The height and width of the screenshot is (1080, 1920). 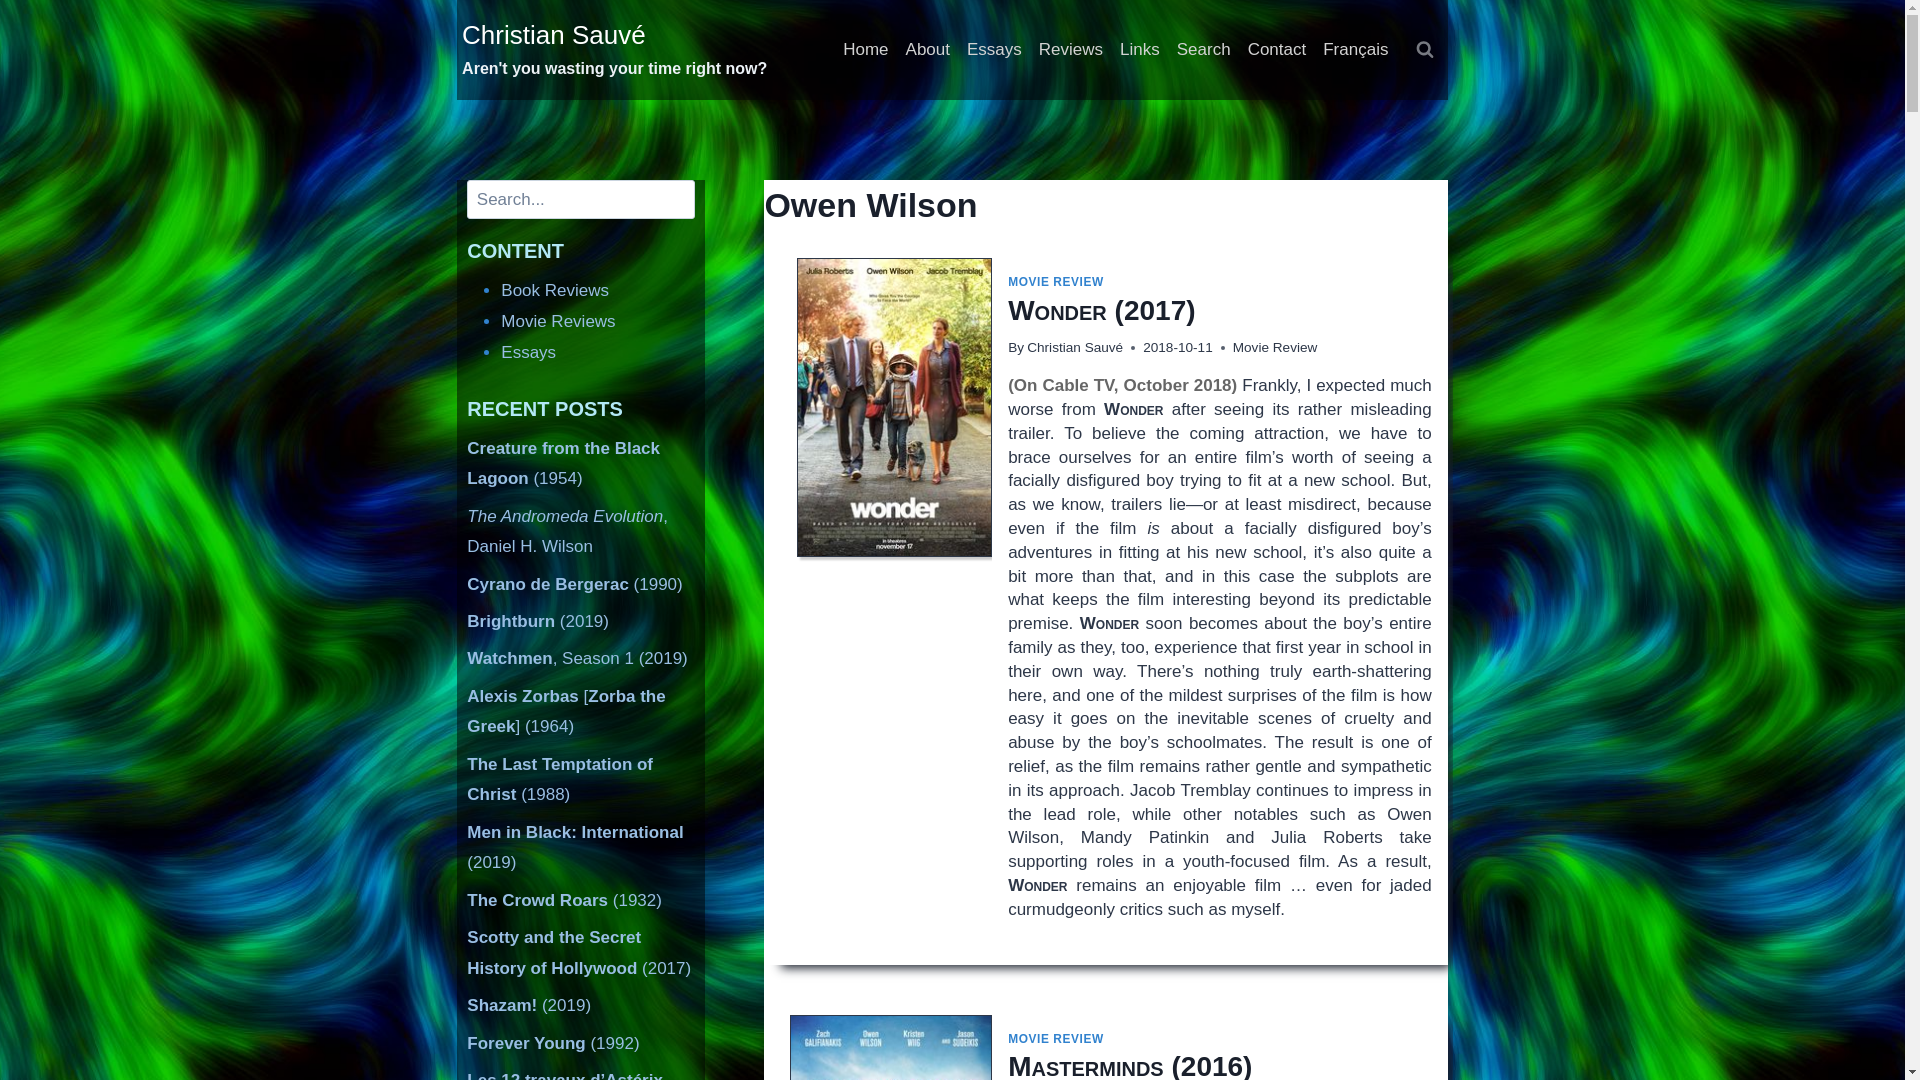 What do you see at coordinates (1070, 50) in the screenshot?
I see `Reviews` at bounding box center [1070, 50].